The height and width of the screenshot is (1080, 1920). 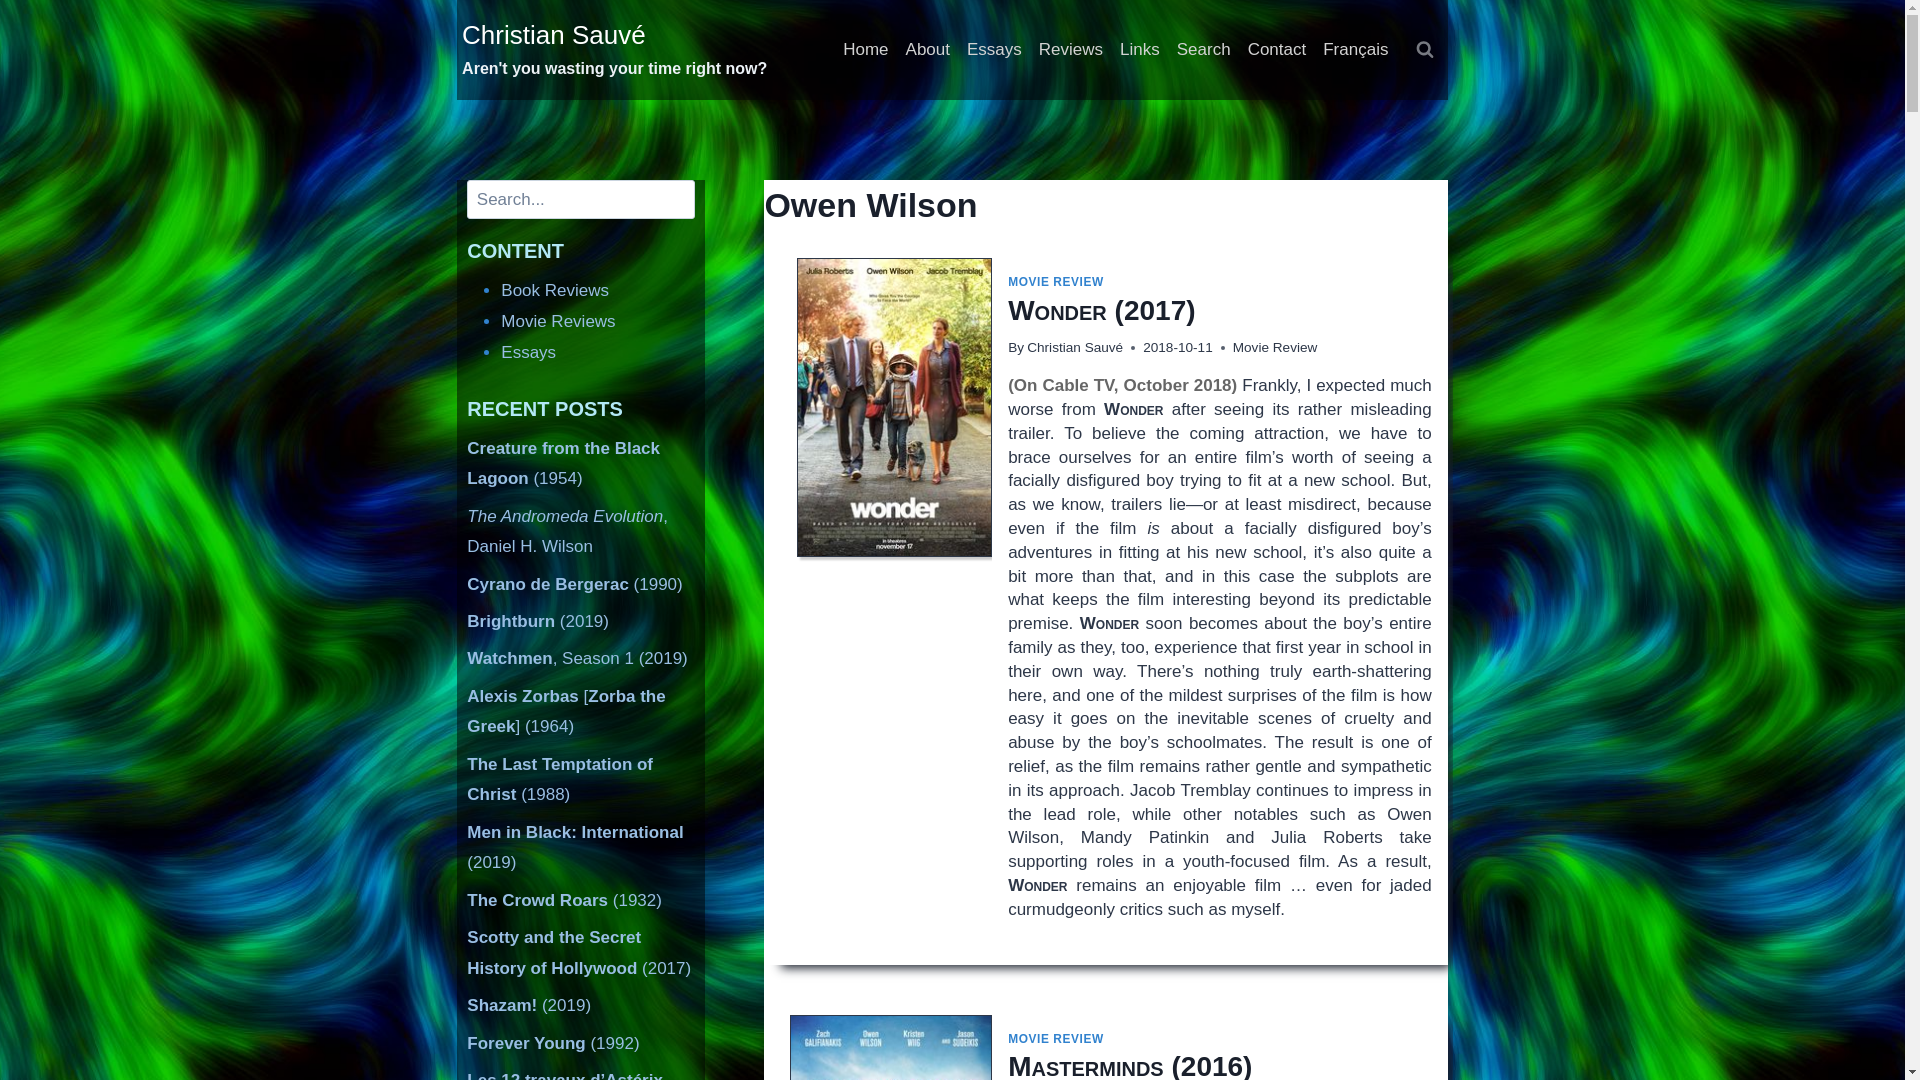 What do you see at coordinates (1070, 50) in the screenshot?
I see `Reviews` at bounding box center [1070, 50].